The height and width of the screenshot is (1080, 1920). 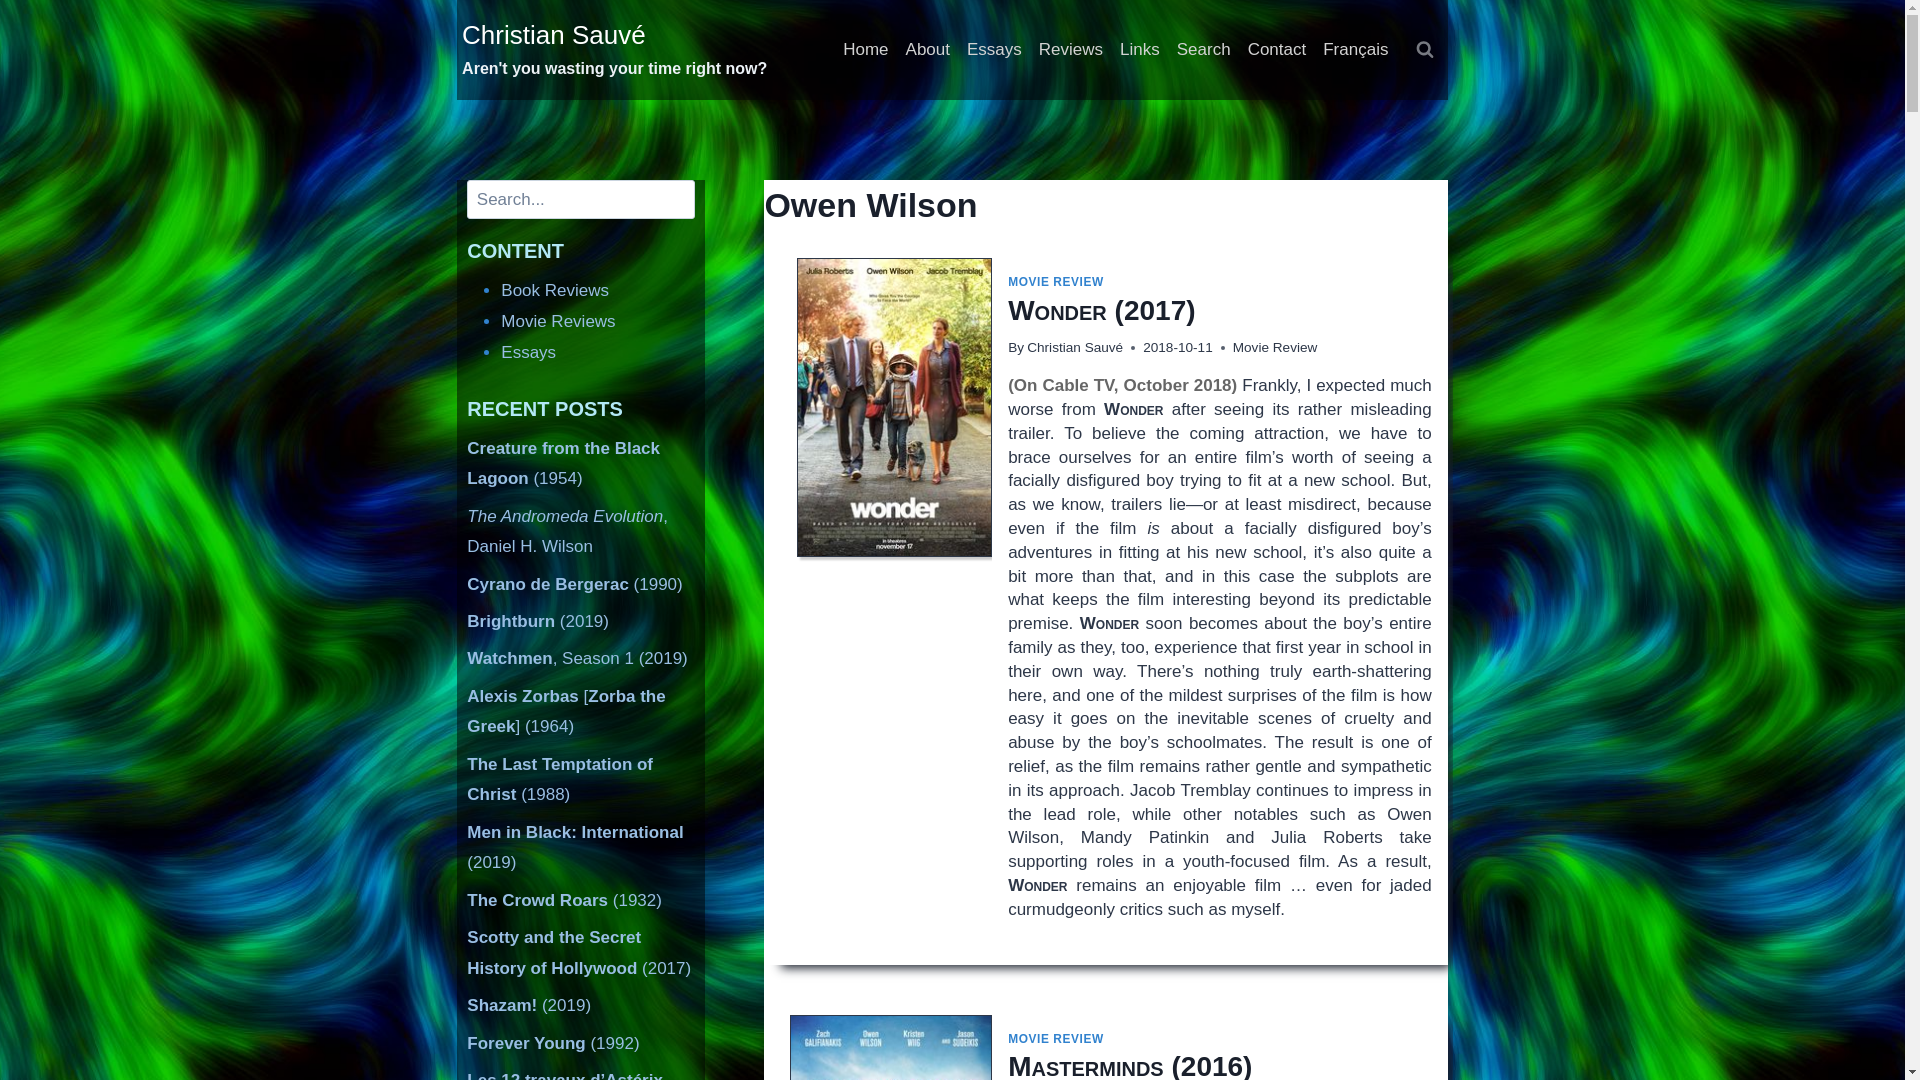 What do you see at coordinates (1070, 50) in the screenshot?
I see `Reviews` at bounding box center [1070, 50].